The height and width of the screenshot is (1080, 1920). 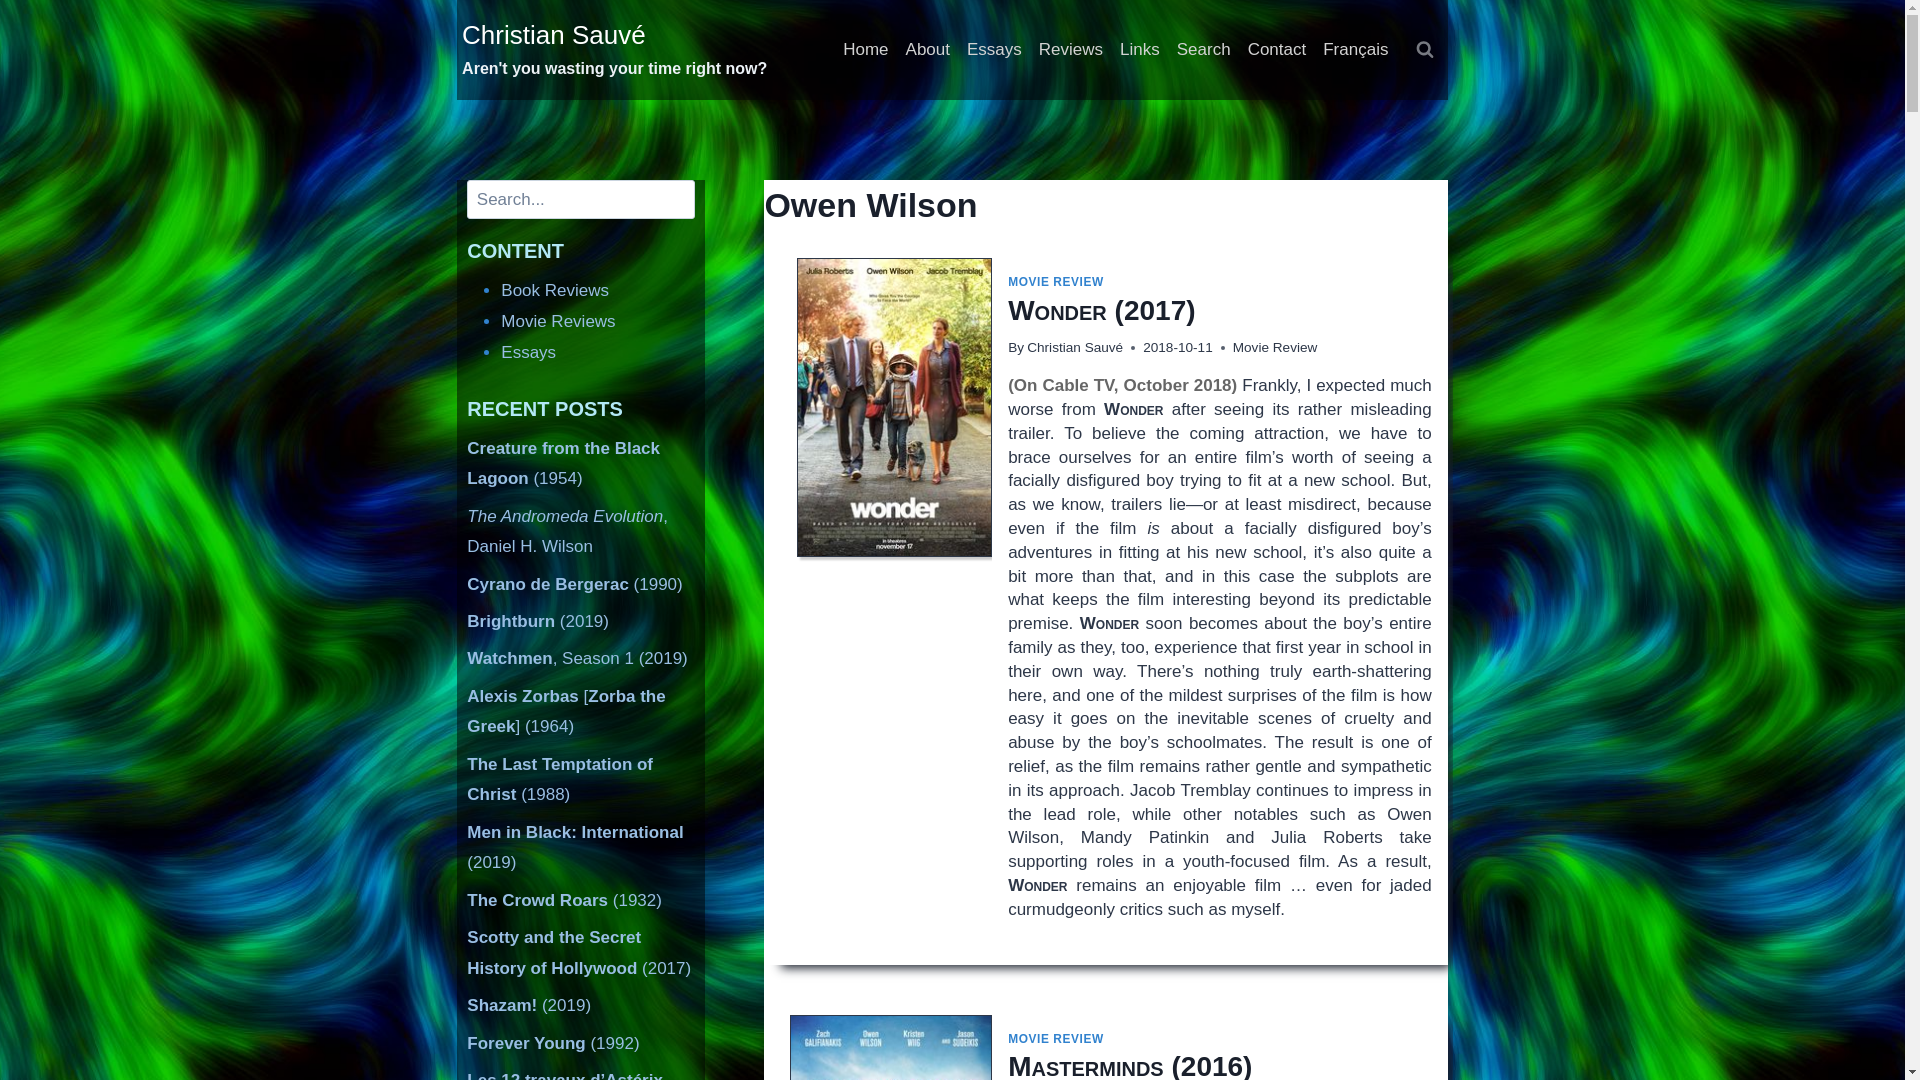 What do you see at coordinates (1070, 50) in the screenshot?
I see `Reviews` at bounding box center [1070, 50].